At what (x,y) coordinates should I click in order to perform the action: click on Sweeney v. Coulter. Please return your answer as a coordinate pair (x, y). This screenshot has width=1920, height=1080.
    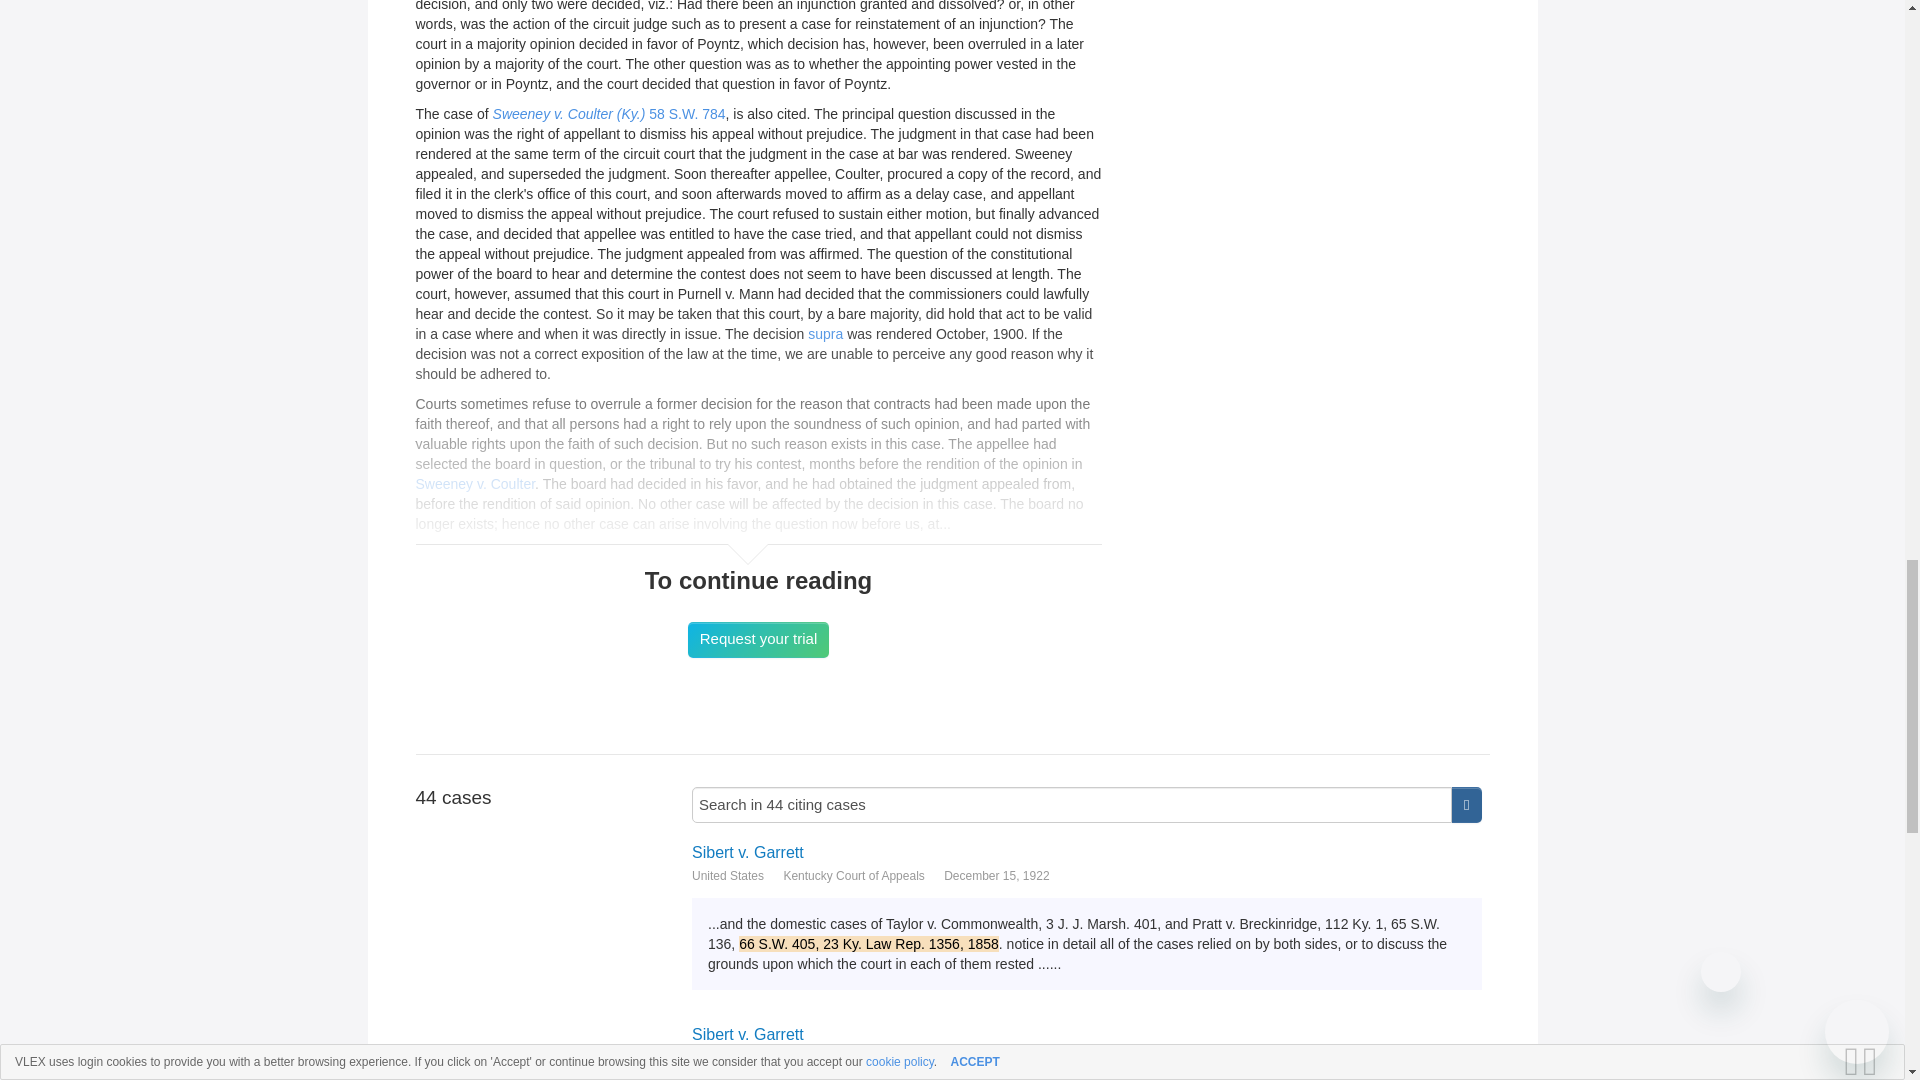
    Looking at the image, I should click on (476, 484).